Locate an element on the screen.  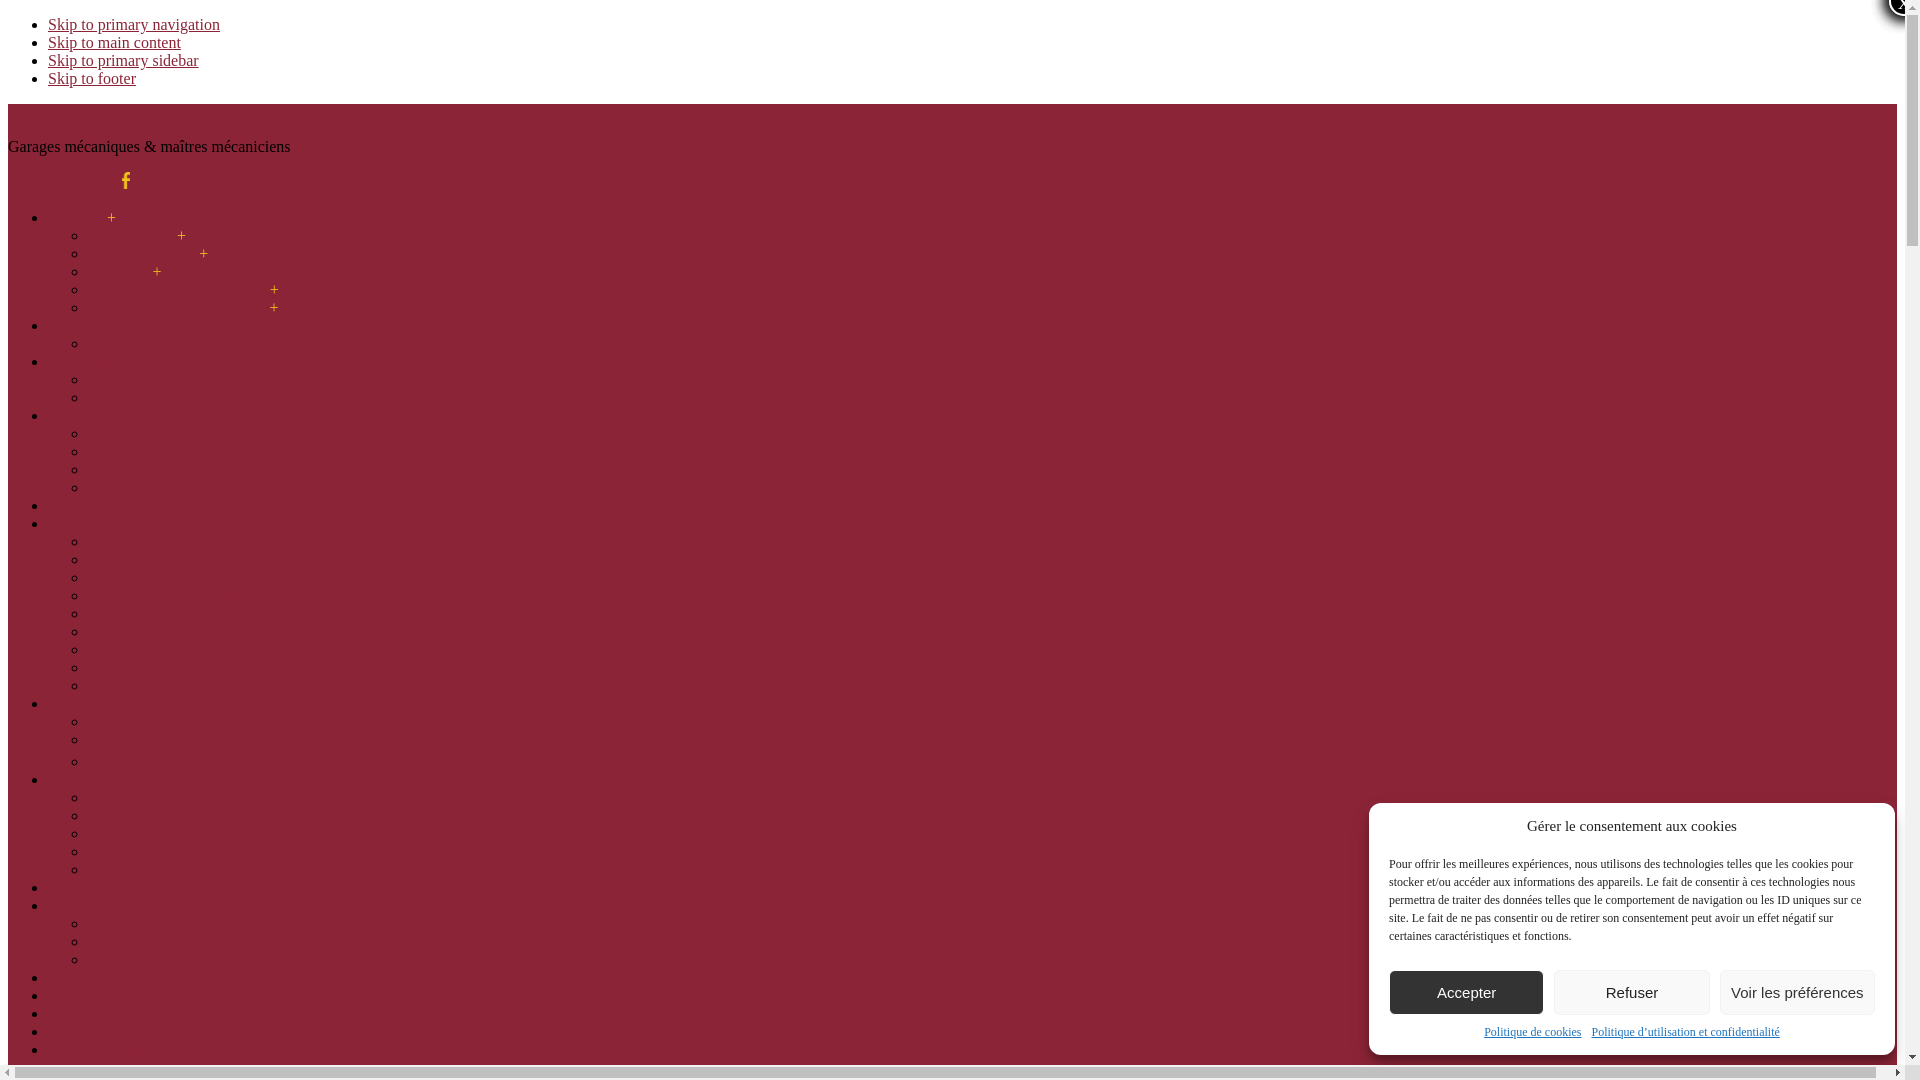
Vos droits is located at coordinates (80, 416).